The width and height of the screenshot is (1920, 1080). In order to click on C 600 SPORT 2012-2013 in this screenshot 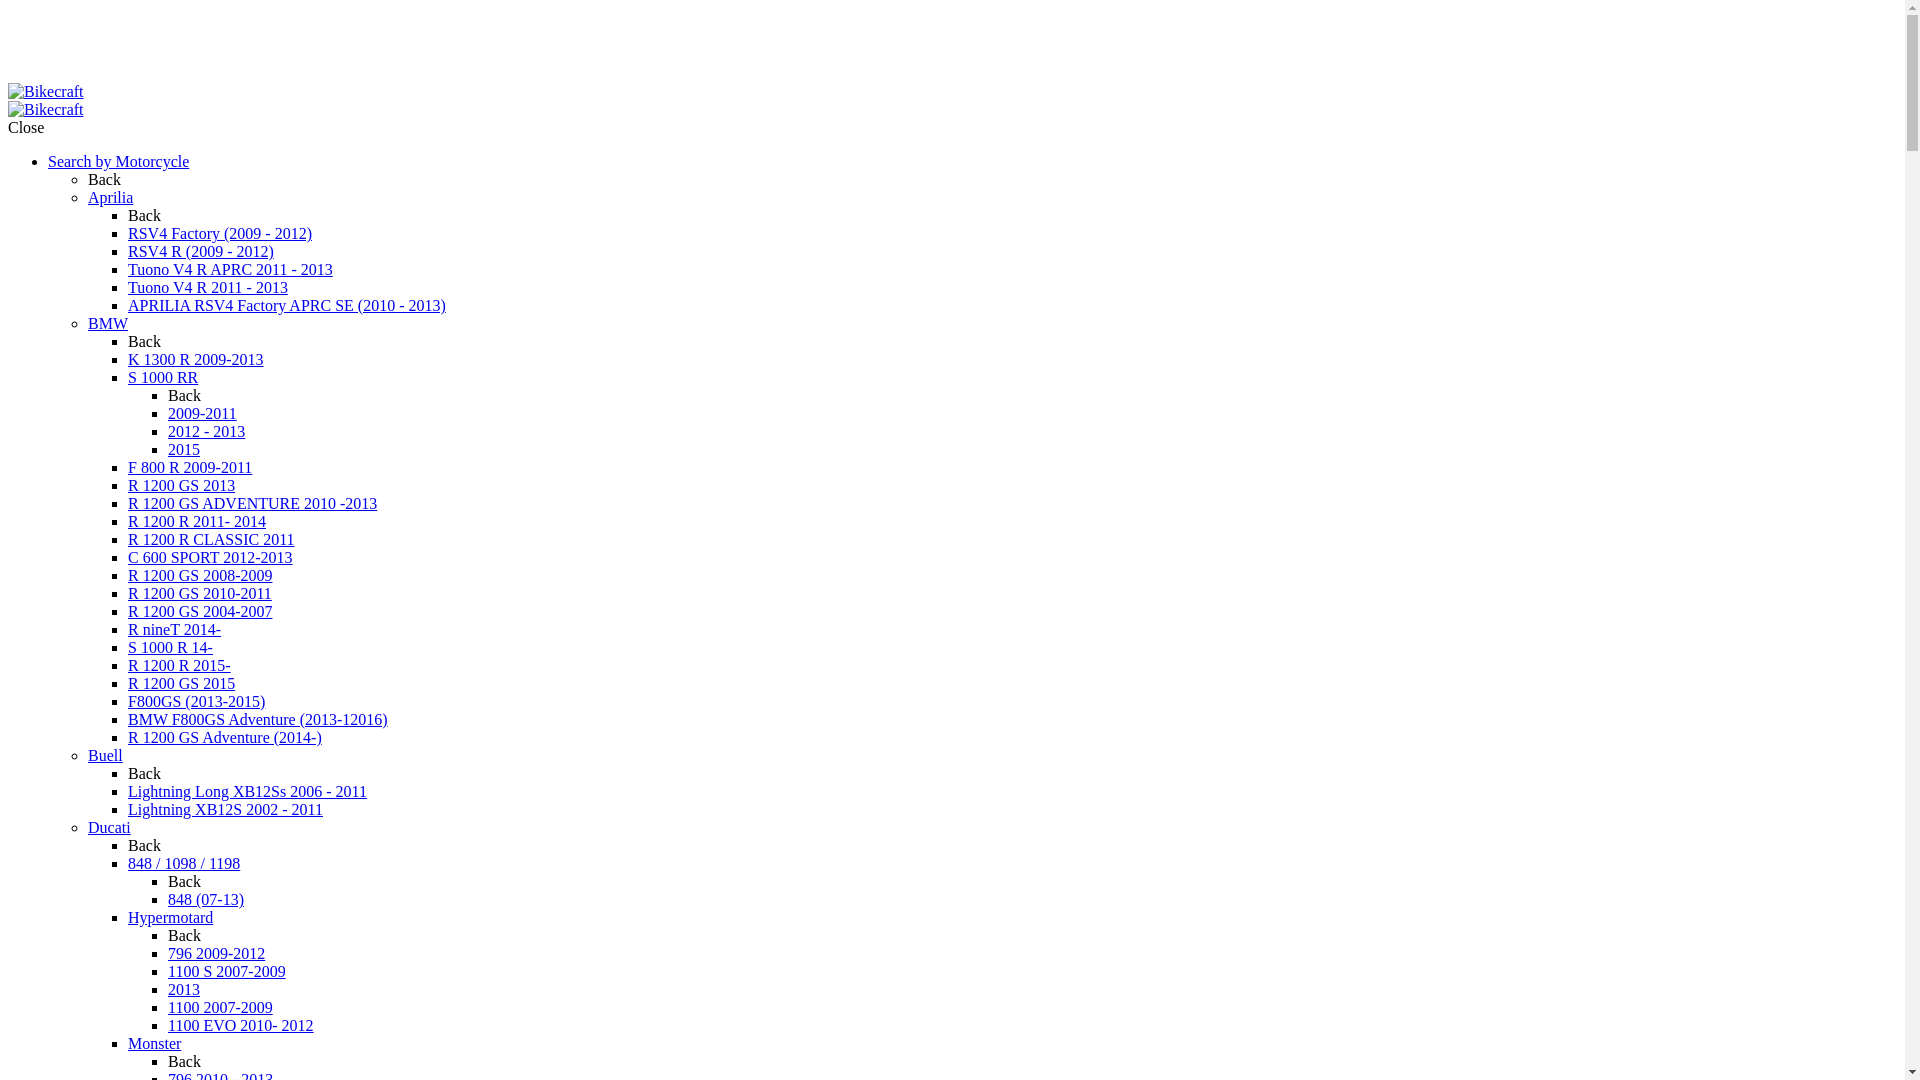, I will do `click(210, 558)`.